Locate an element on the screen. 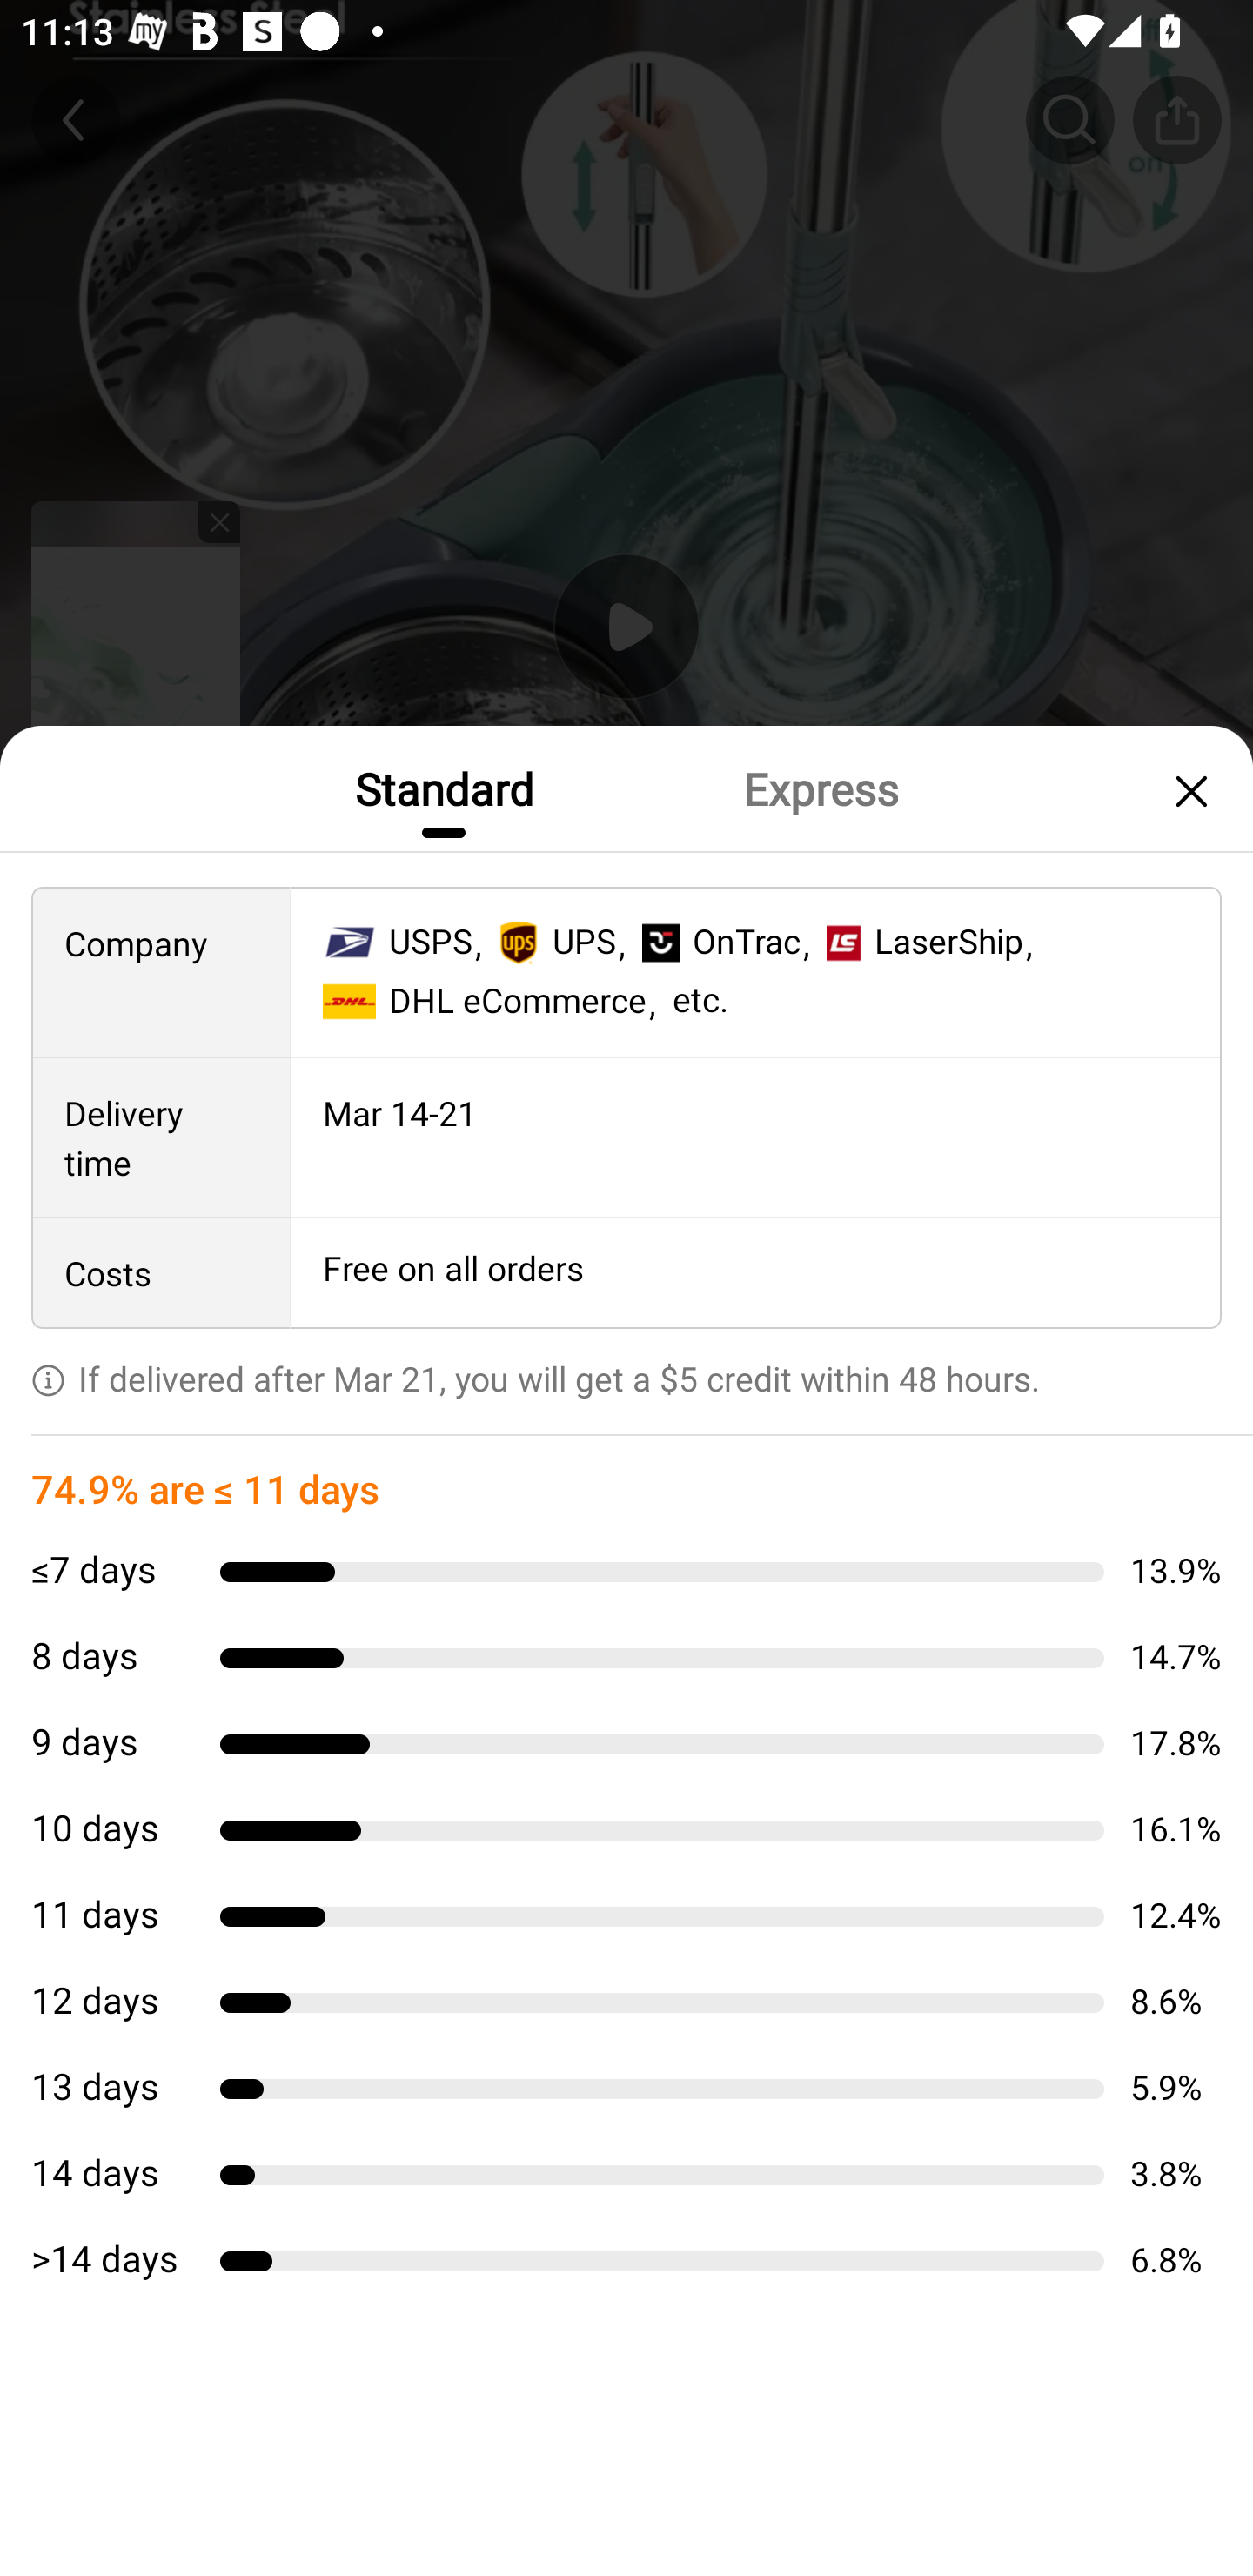  Free shipping on all orders Exclusive offer is located at coordinates (626, 1373).